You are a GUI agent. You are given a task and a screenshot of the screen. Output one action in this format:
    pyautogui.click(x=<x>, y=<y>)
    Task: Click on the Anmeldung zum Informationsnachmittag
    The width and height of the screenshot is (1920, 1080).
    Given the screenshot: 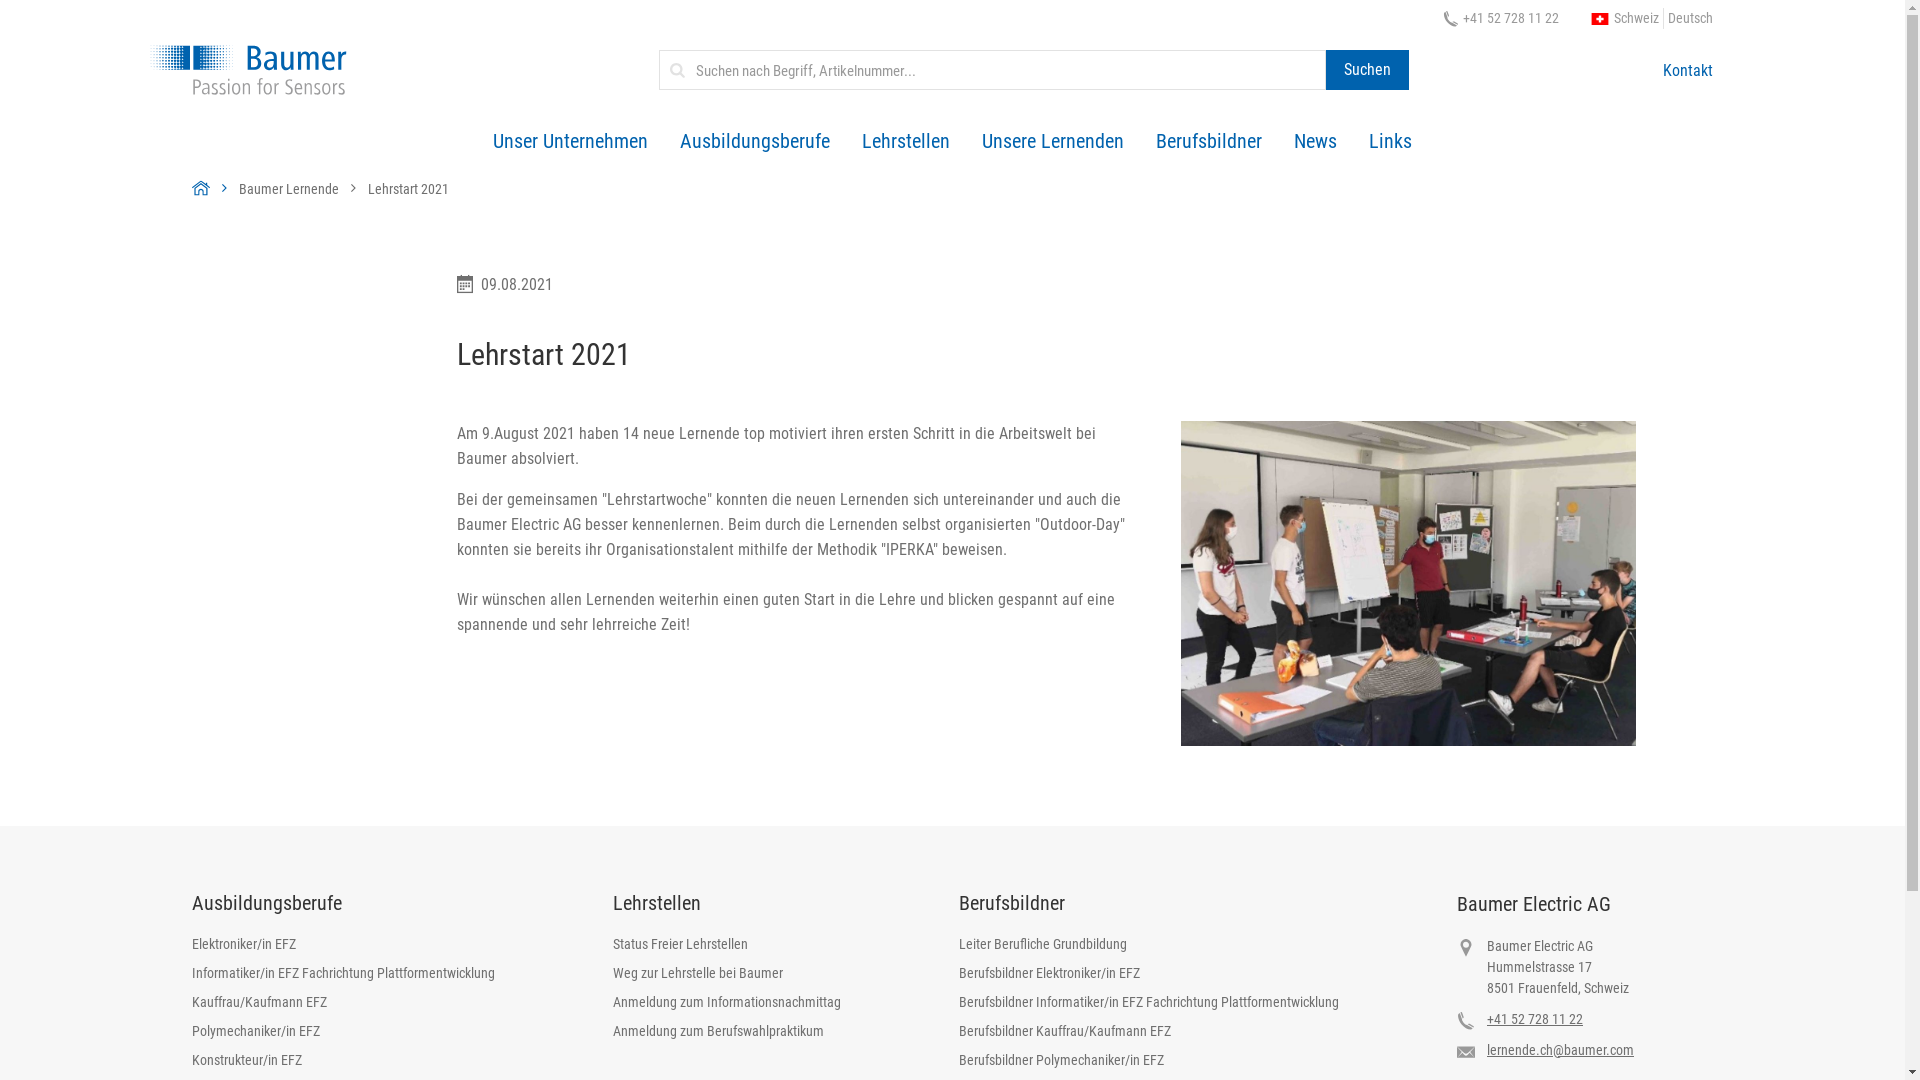 What is the action you would take?
    pyautogui.click(x=727, y=1006)
    